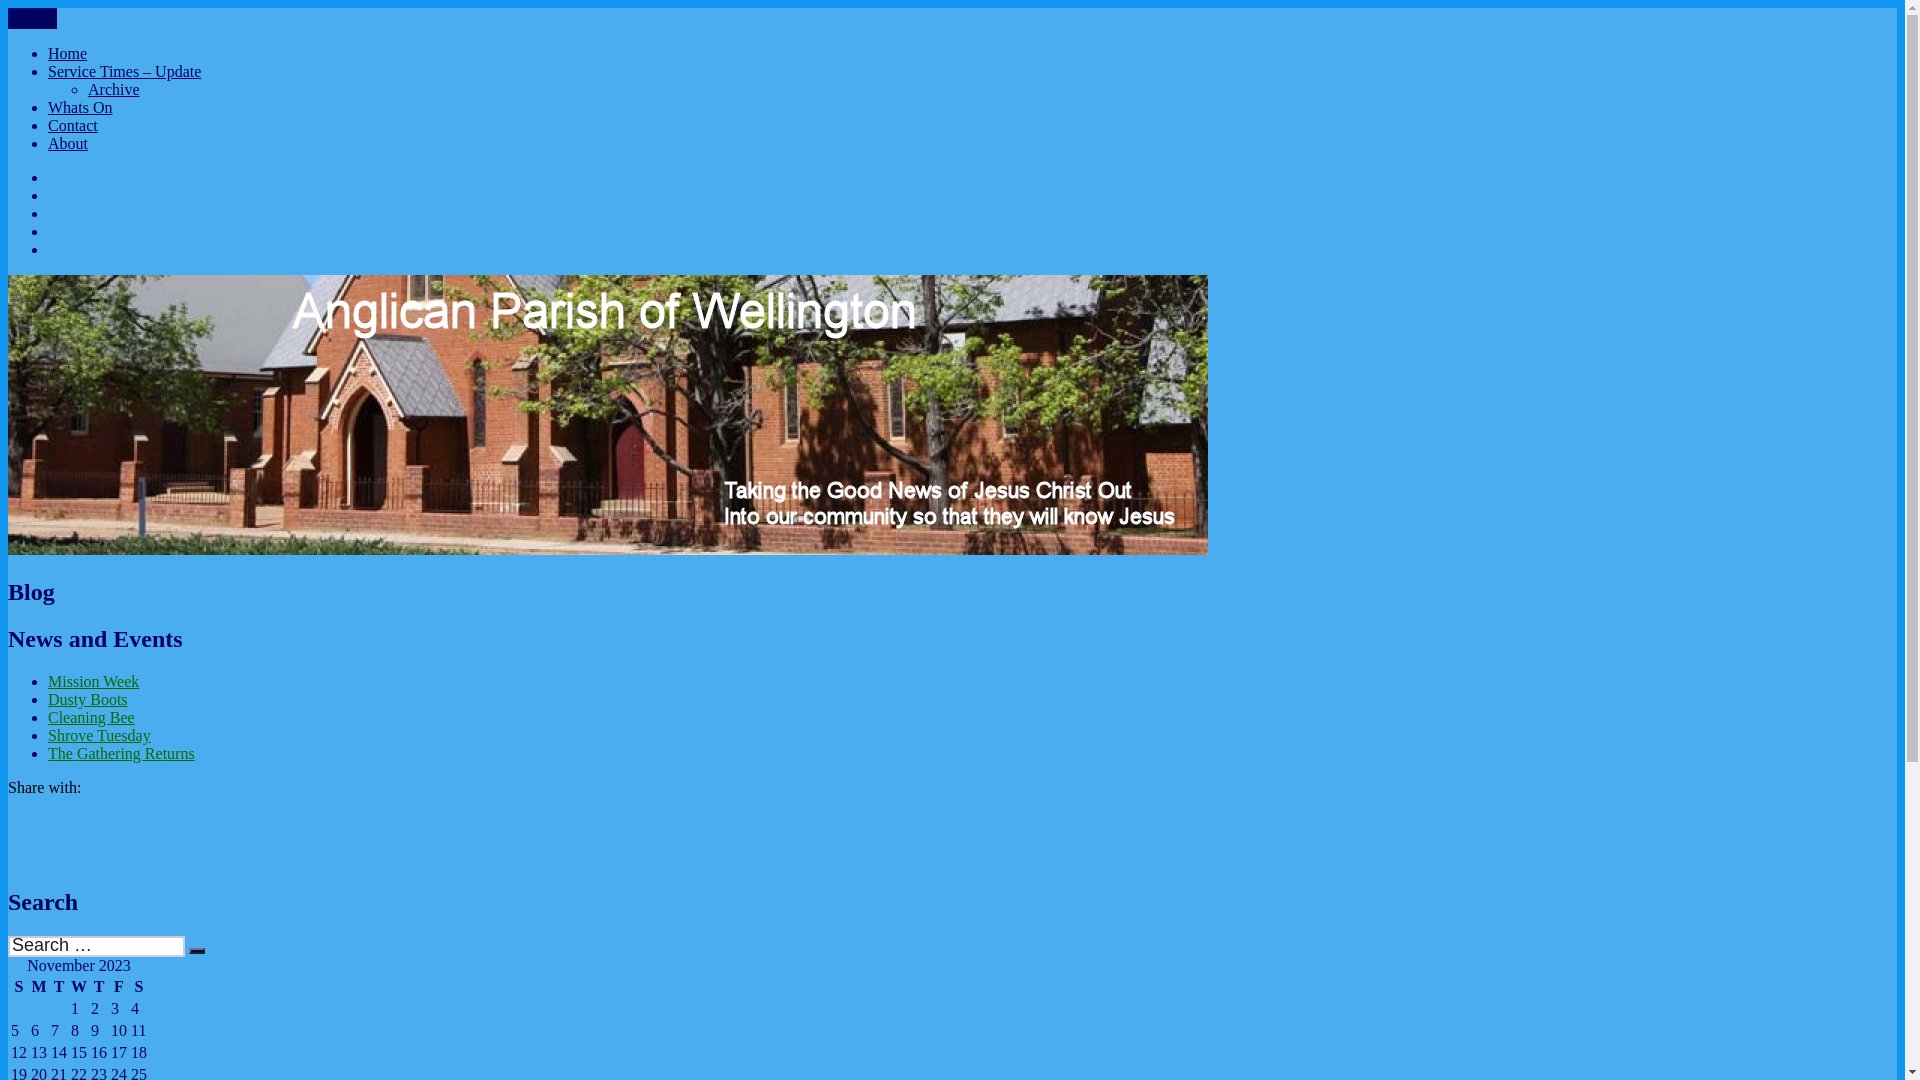 This screenshot has height=1080, width=1920. Describe the element at coordinates (68, 144) in the screenshot. I see `About` at that location.